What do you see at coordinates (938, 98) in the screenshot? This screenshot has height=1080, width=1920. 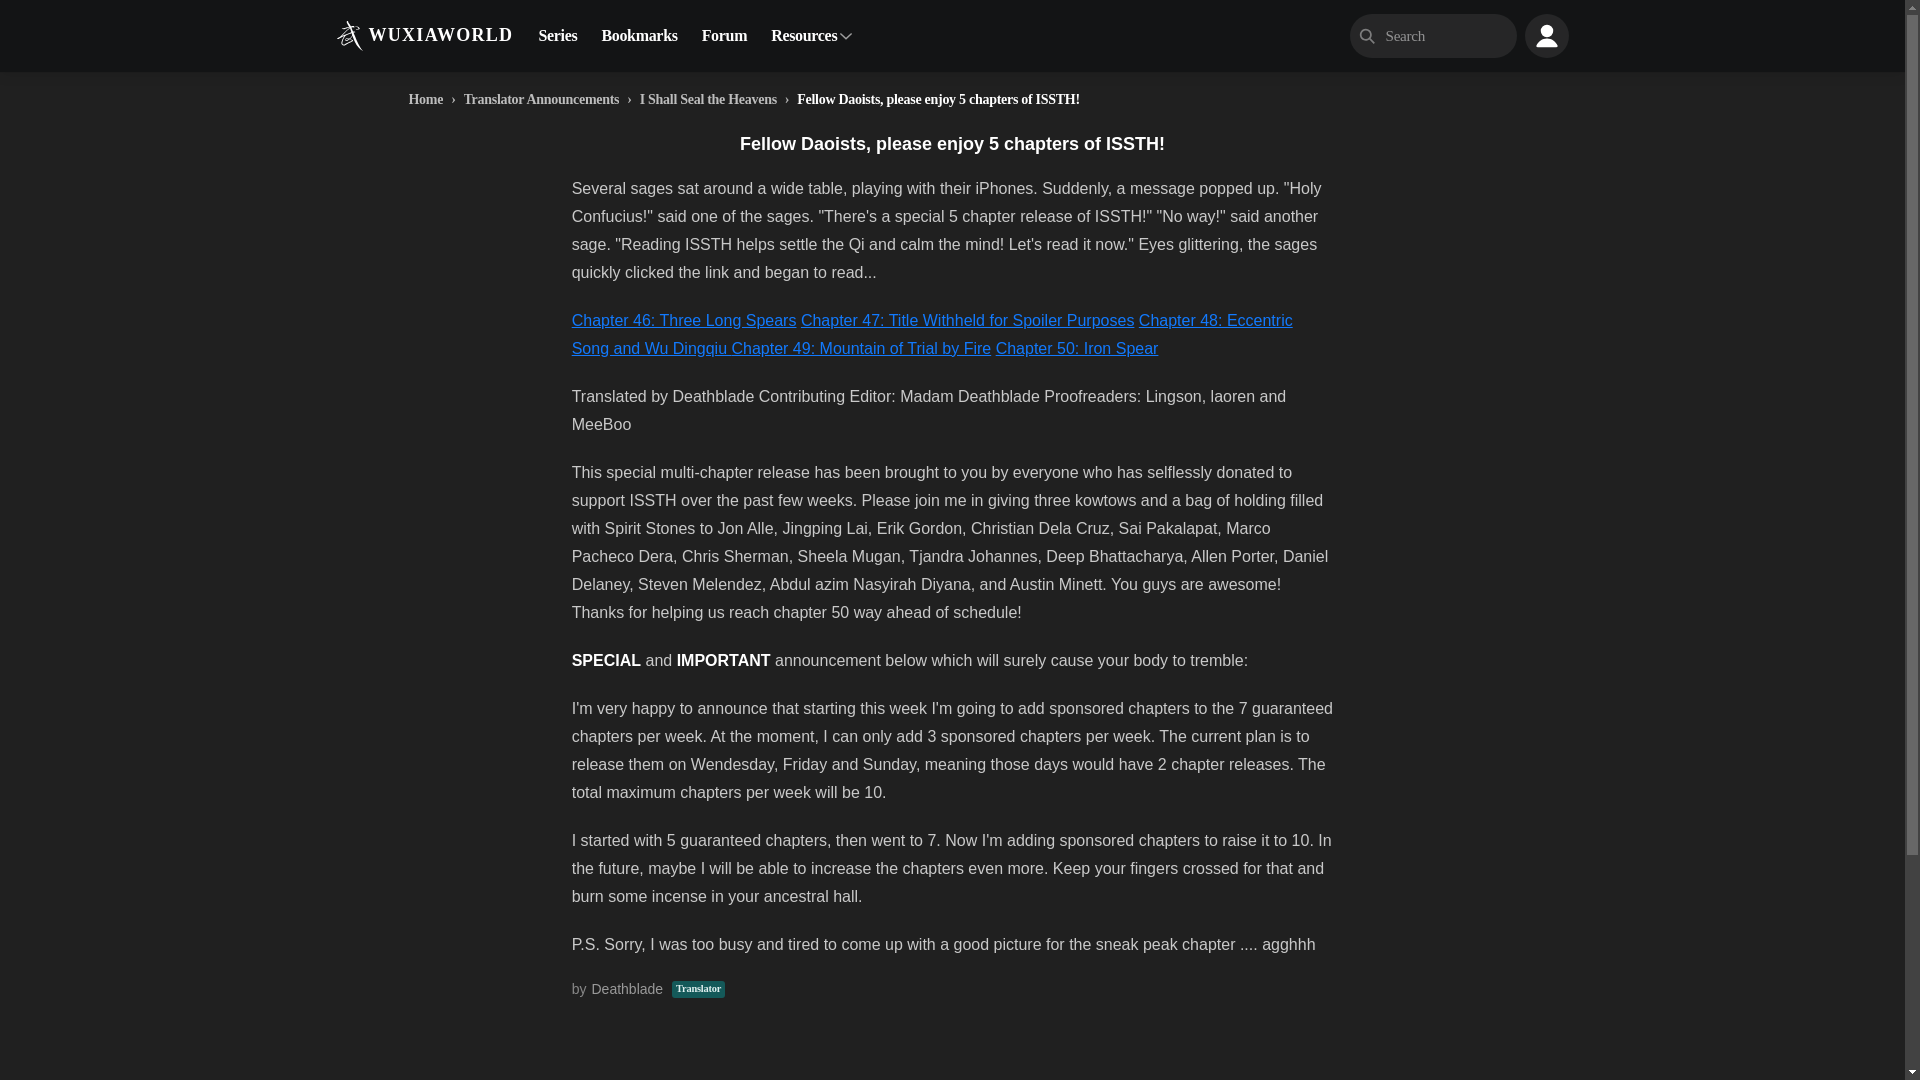 I see `Fellow Daoists, please enjoy 5 chapters of ISSTH!` at bounding box center [938, 98].